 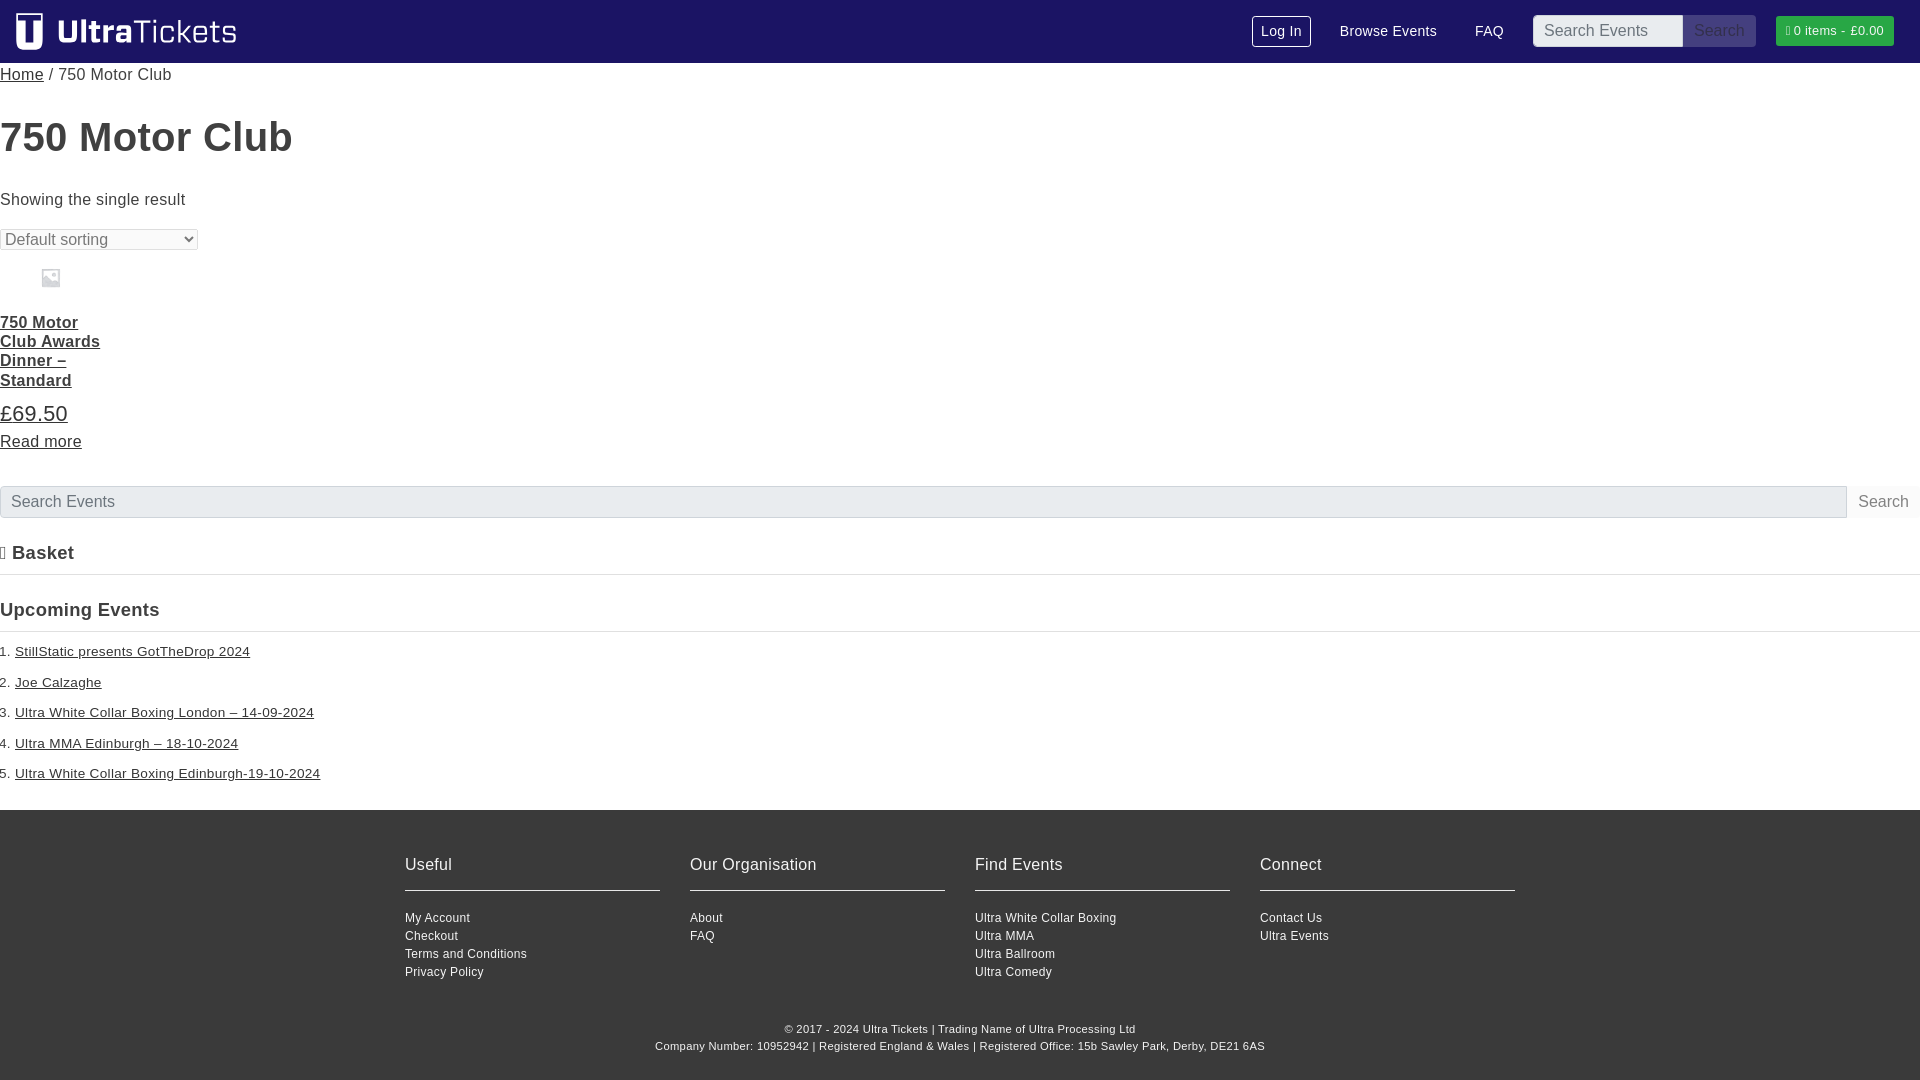 What do you see at coordinates (1489, 32) in the screenshot?
I see `FAQ` at bounding box center [1489, 32].